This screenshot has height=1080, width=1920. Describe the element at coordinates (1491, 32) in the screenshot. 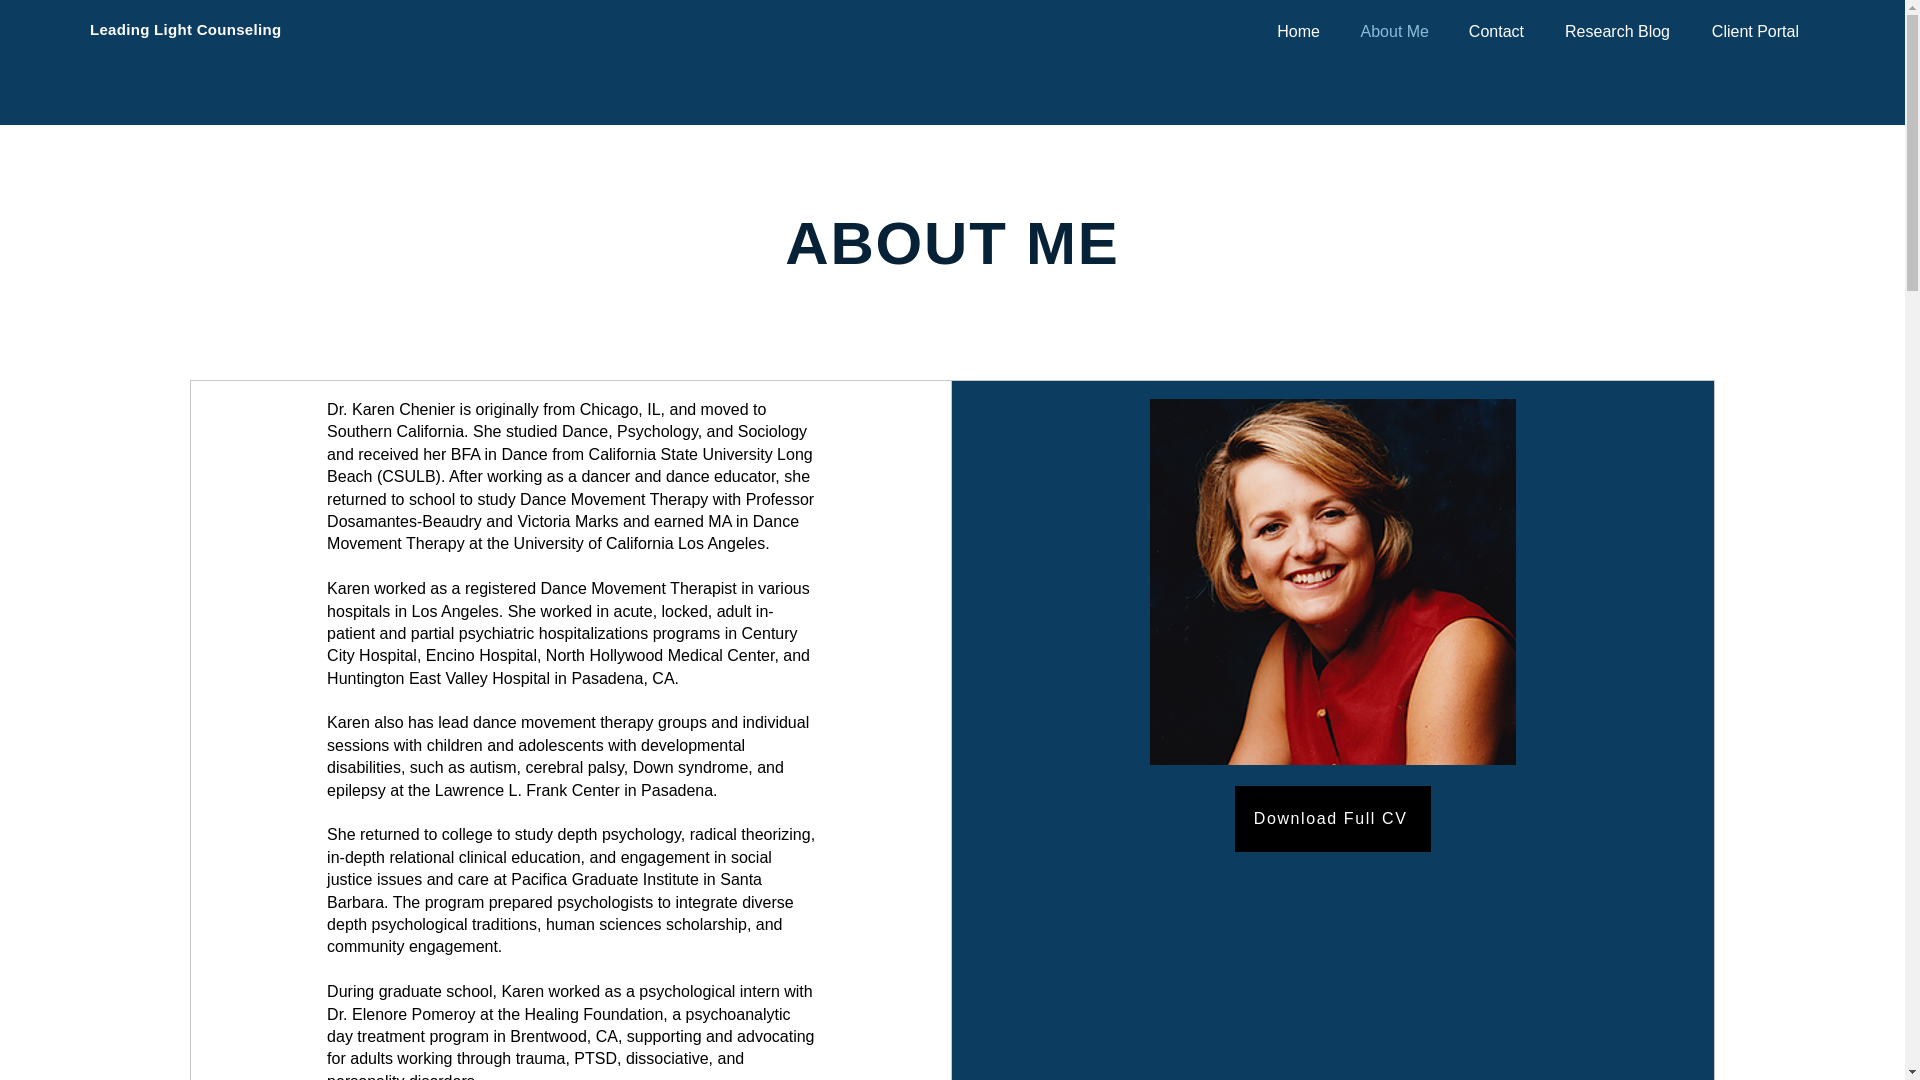

I see `Contact` at that location.